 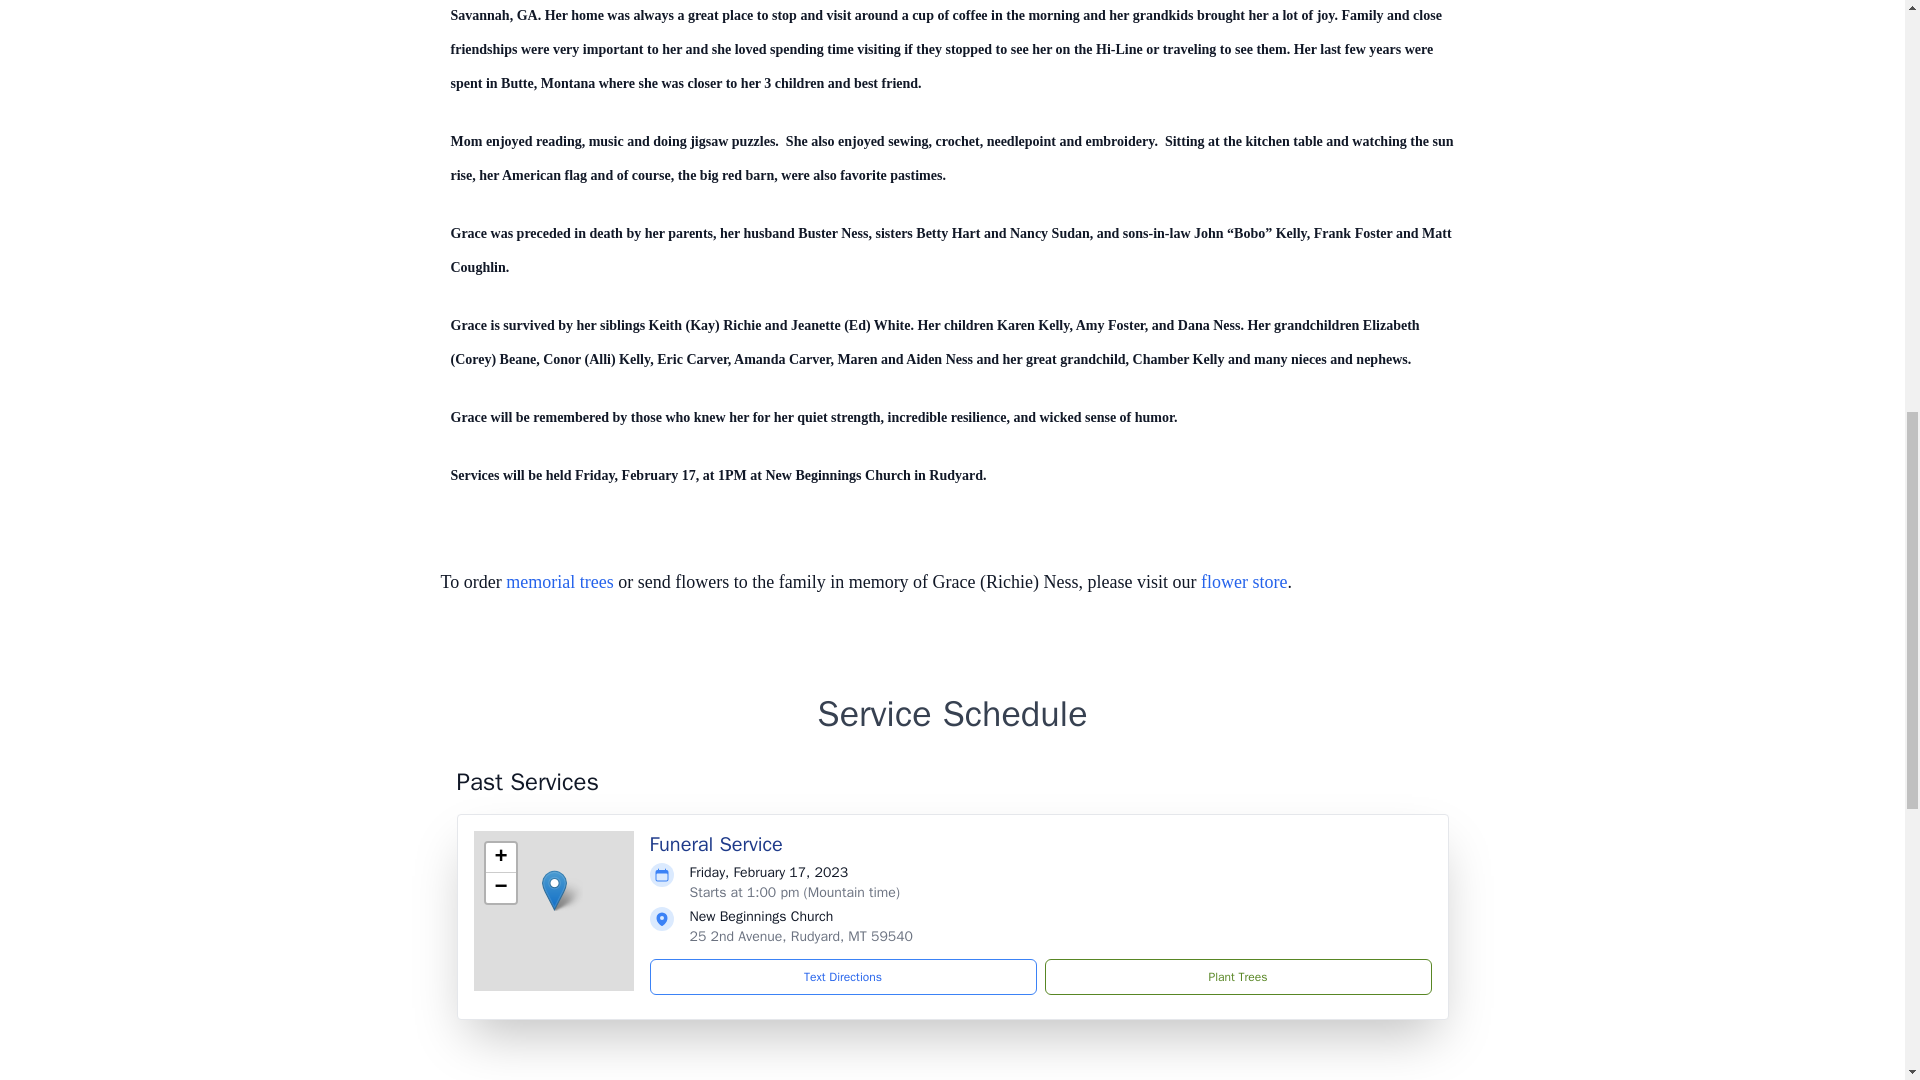 I want to click on flower store, so click(x=1244, y=582).